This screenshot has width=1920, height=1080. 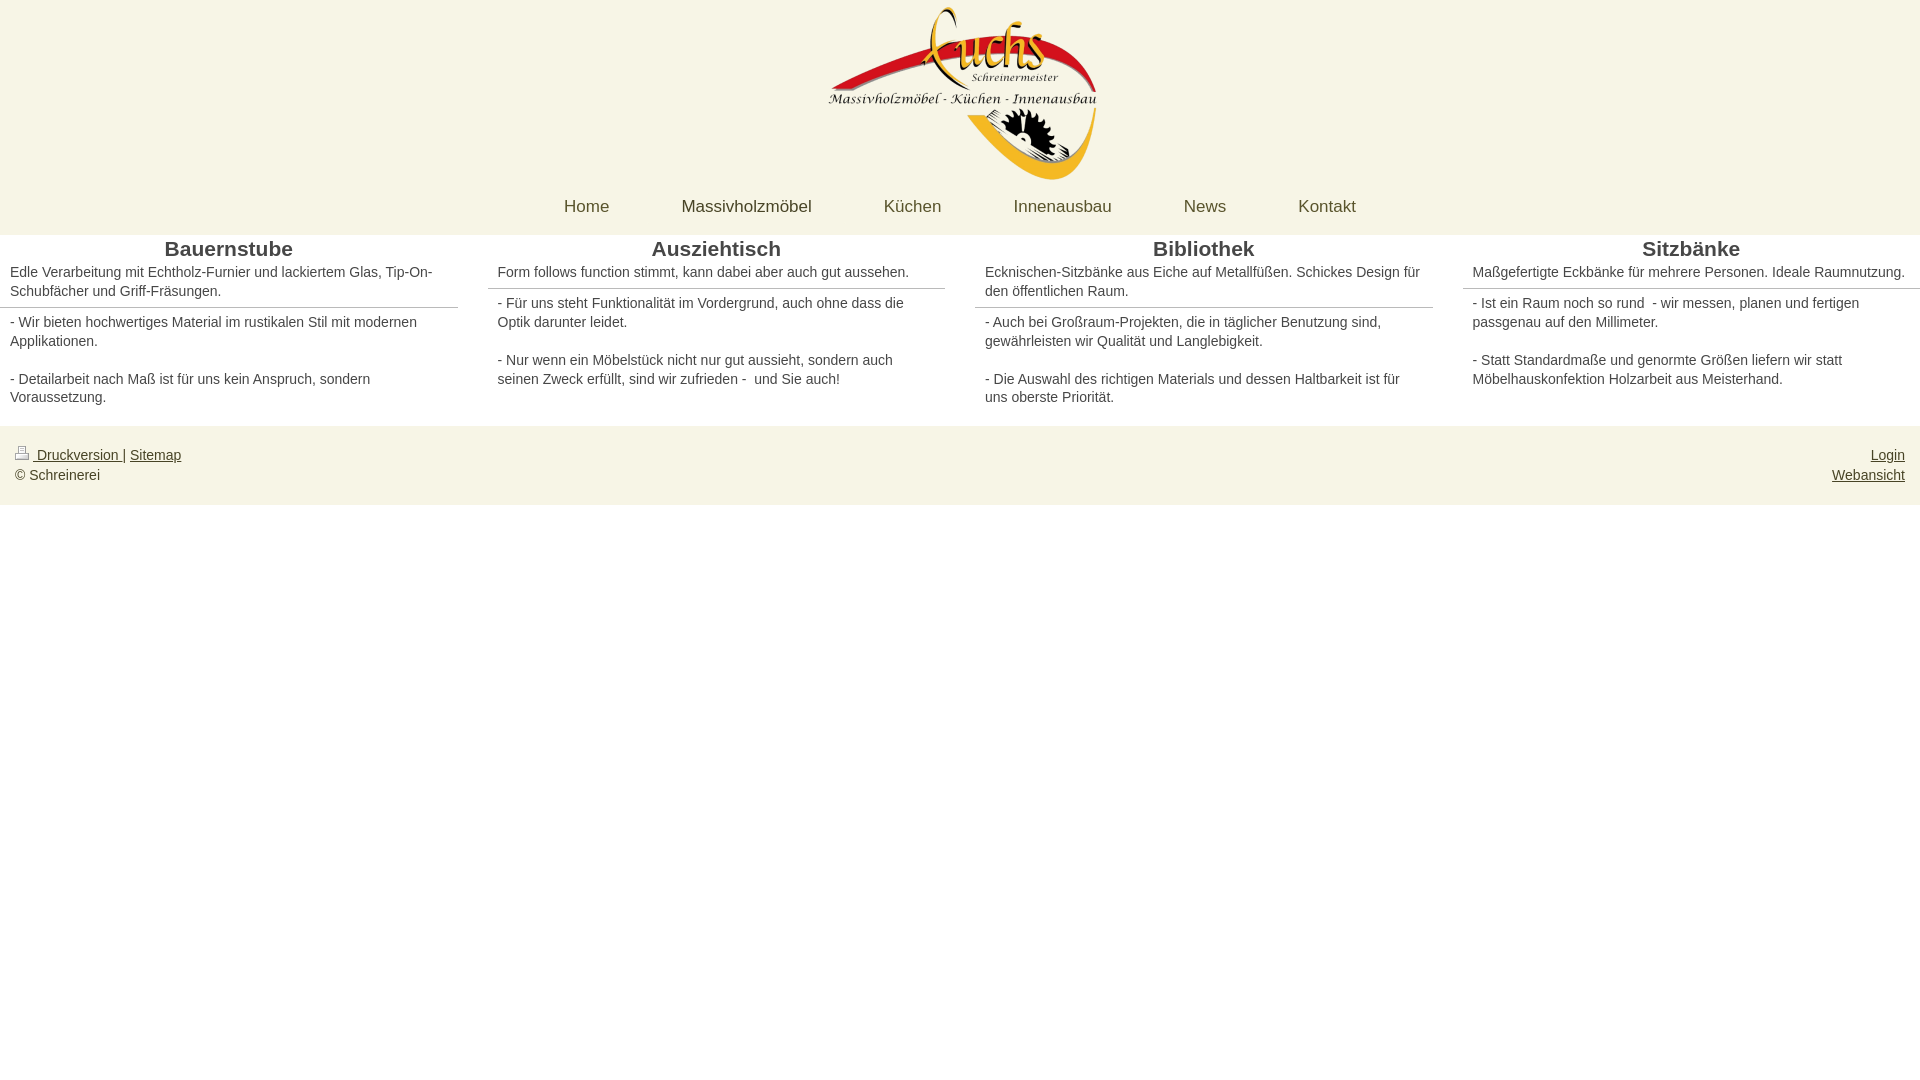 What do you see at coordinates (156, 454) in the screenshot?
I see `Sitemap` at bounding box center [156, 454].